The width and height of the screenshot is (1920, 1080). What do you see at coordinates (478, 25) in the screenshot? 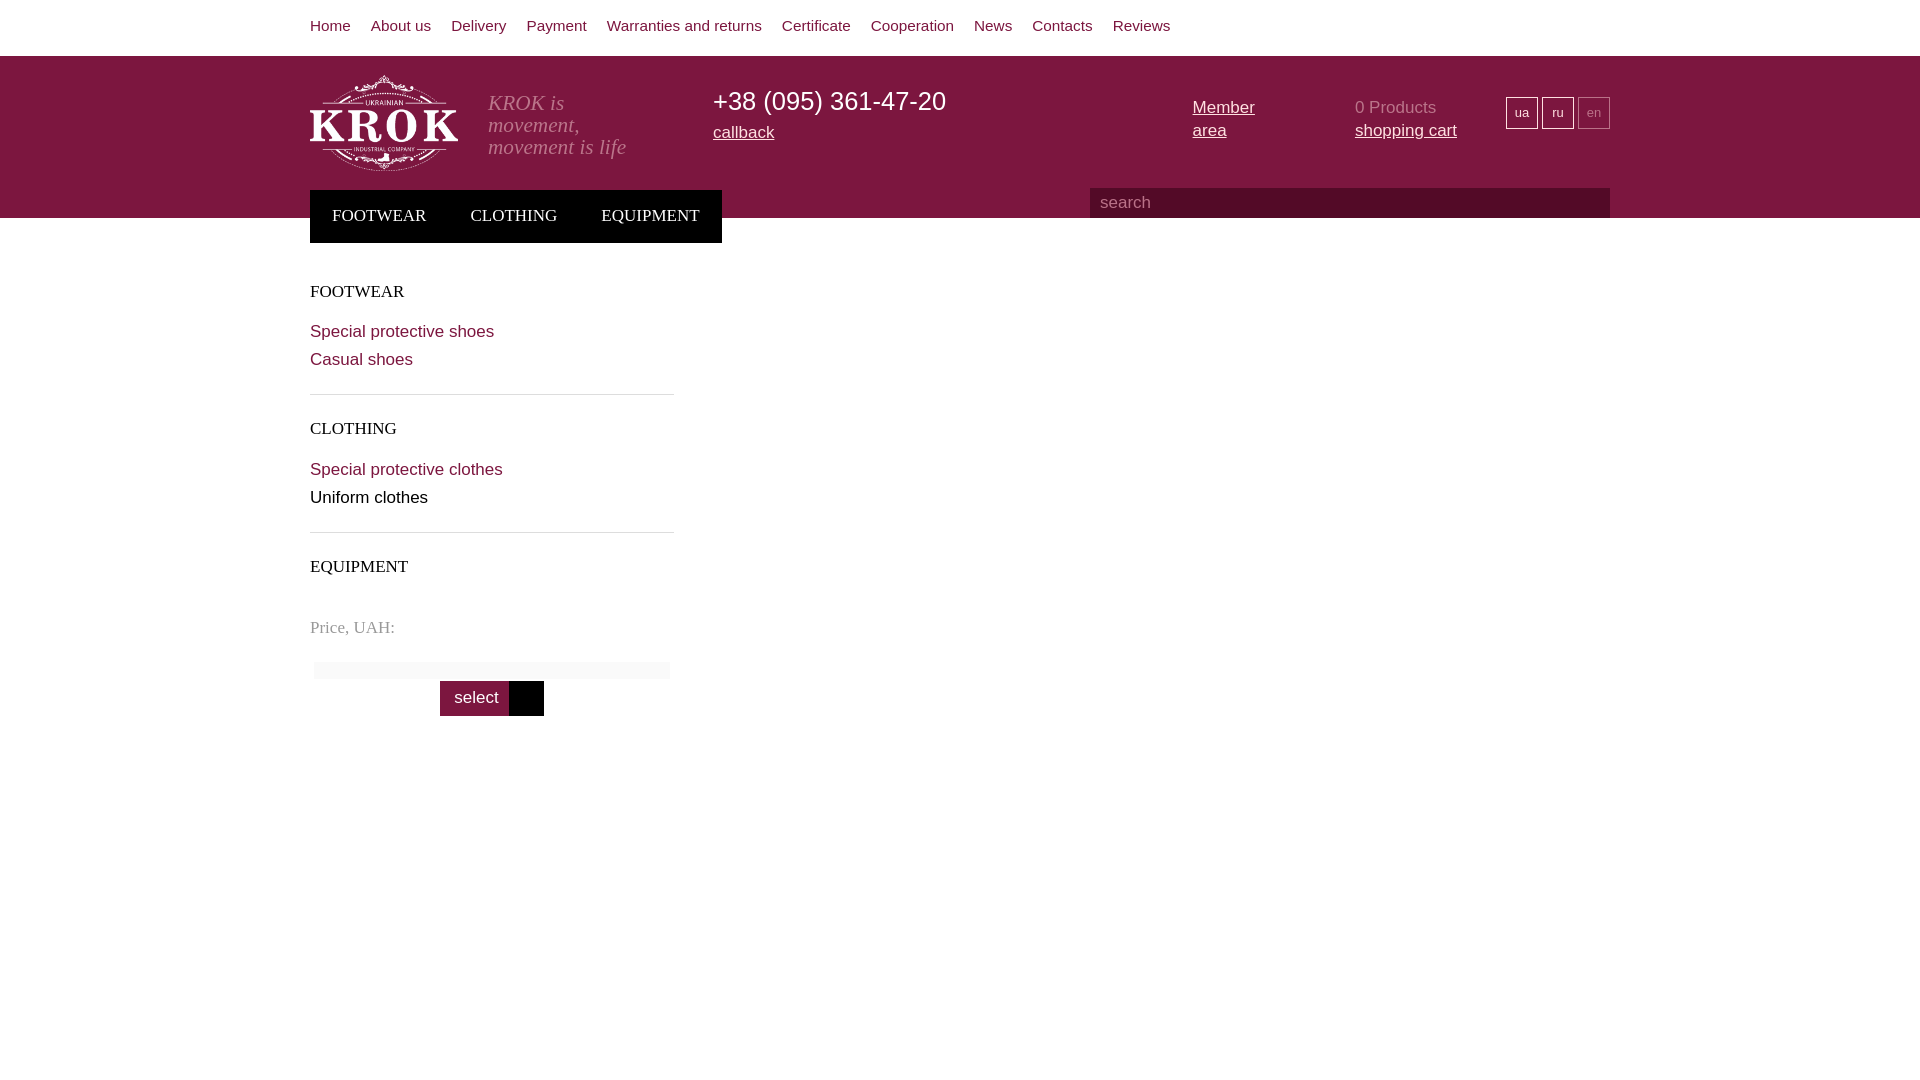
I see `Delivery` at bounding box center [478, 25].